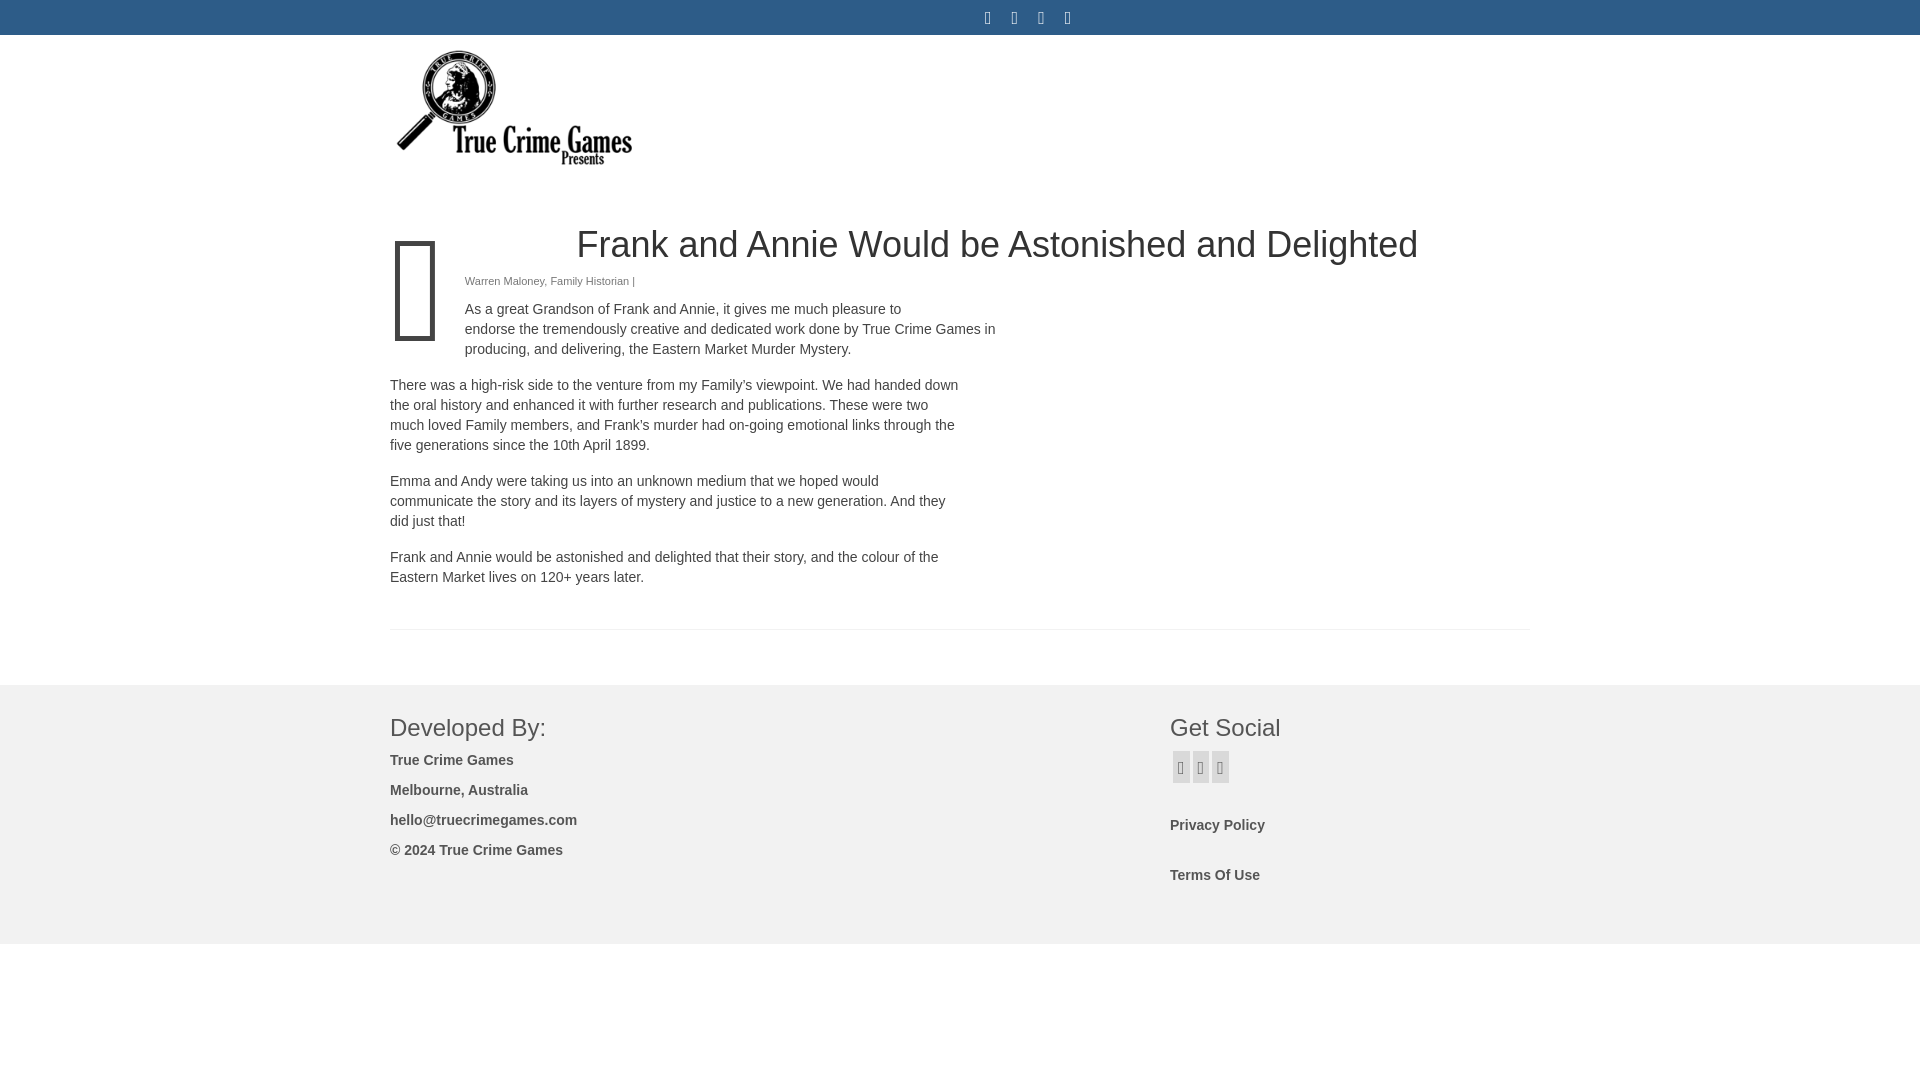  What do you see at coordinates (1302, 65) in the screenshot?
I see `FAQs` at bounding box center [1302, 65].